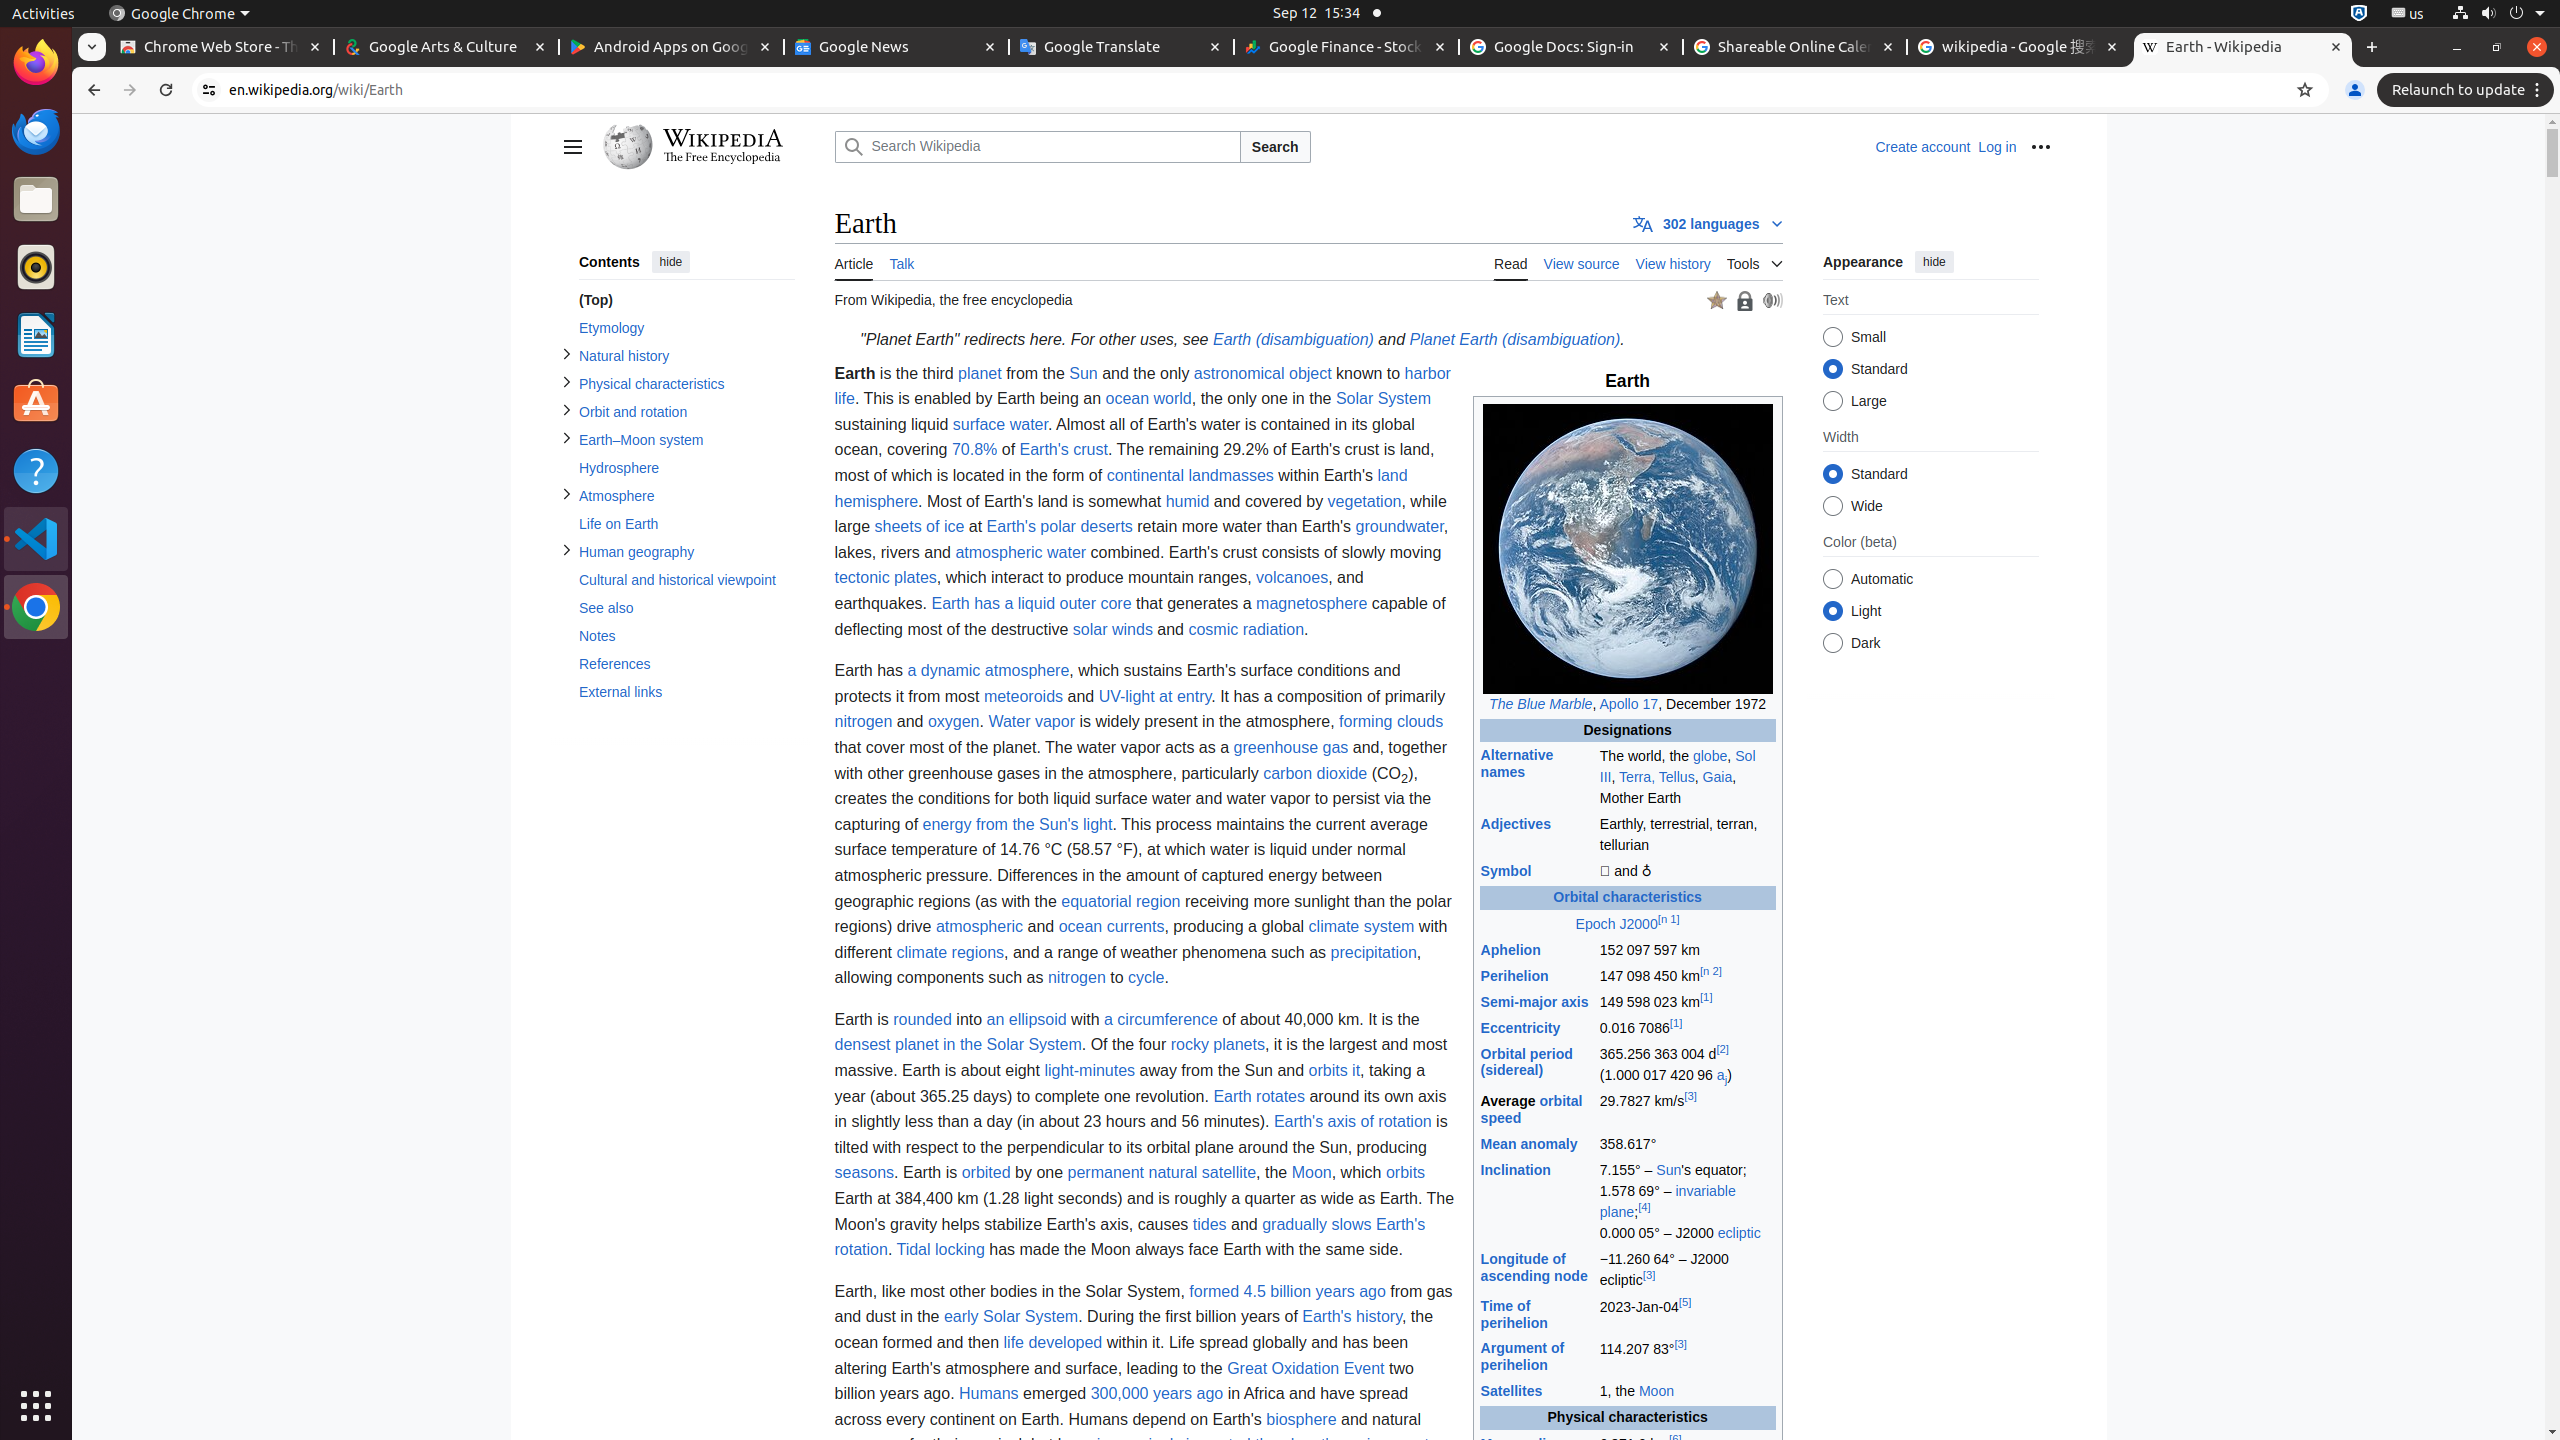 The width and height of the screenshot is (2560, 1440). I want to click on solar winds, so click(1112, 629).